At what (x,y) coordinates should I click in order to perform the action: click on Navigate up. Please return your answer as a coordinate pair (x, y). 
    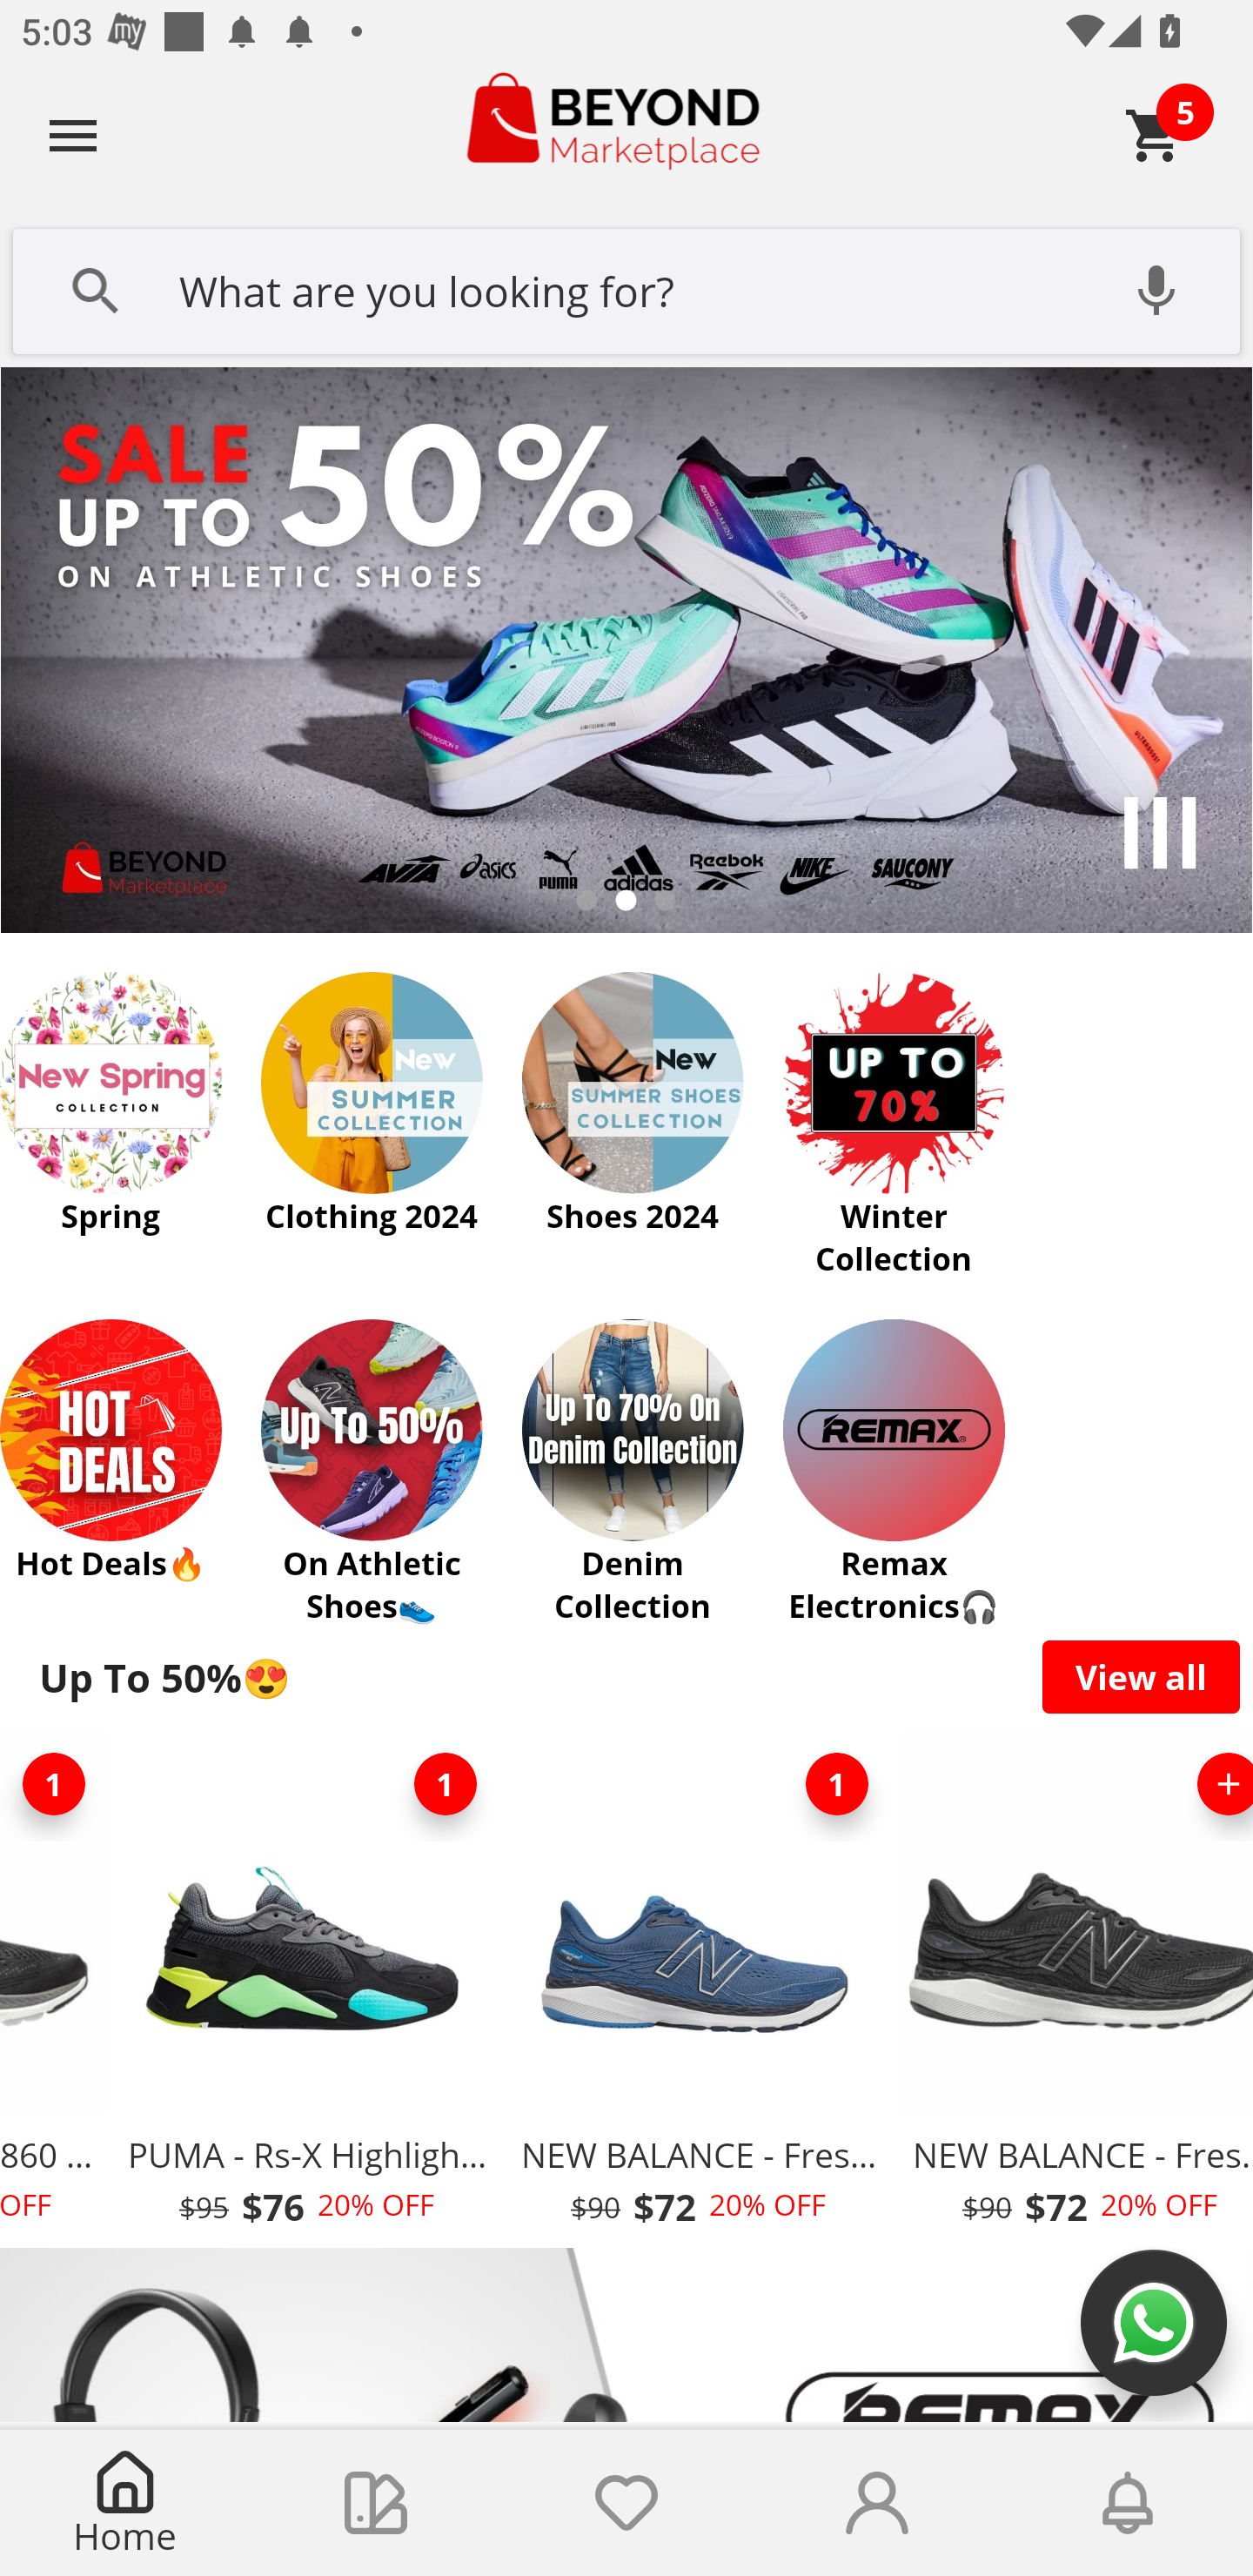
    Looking at the image, I should click on (73, 135).